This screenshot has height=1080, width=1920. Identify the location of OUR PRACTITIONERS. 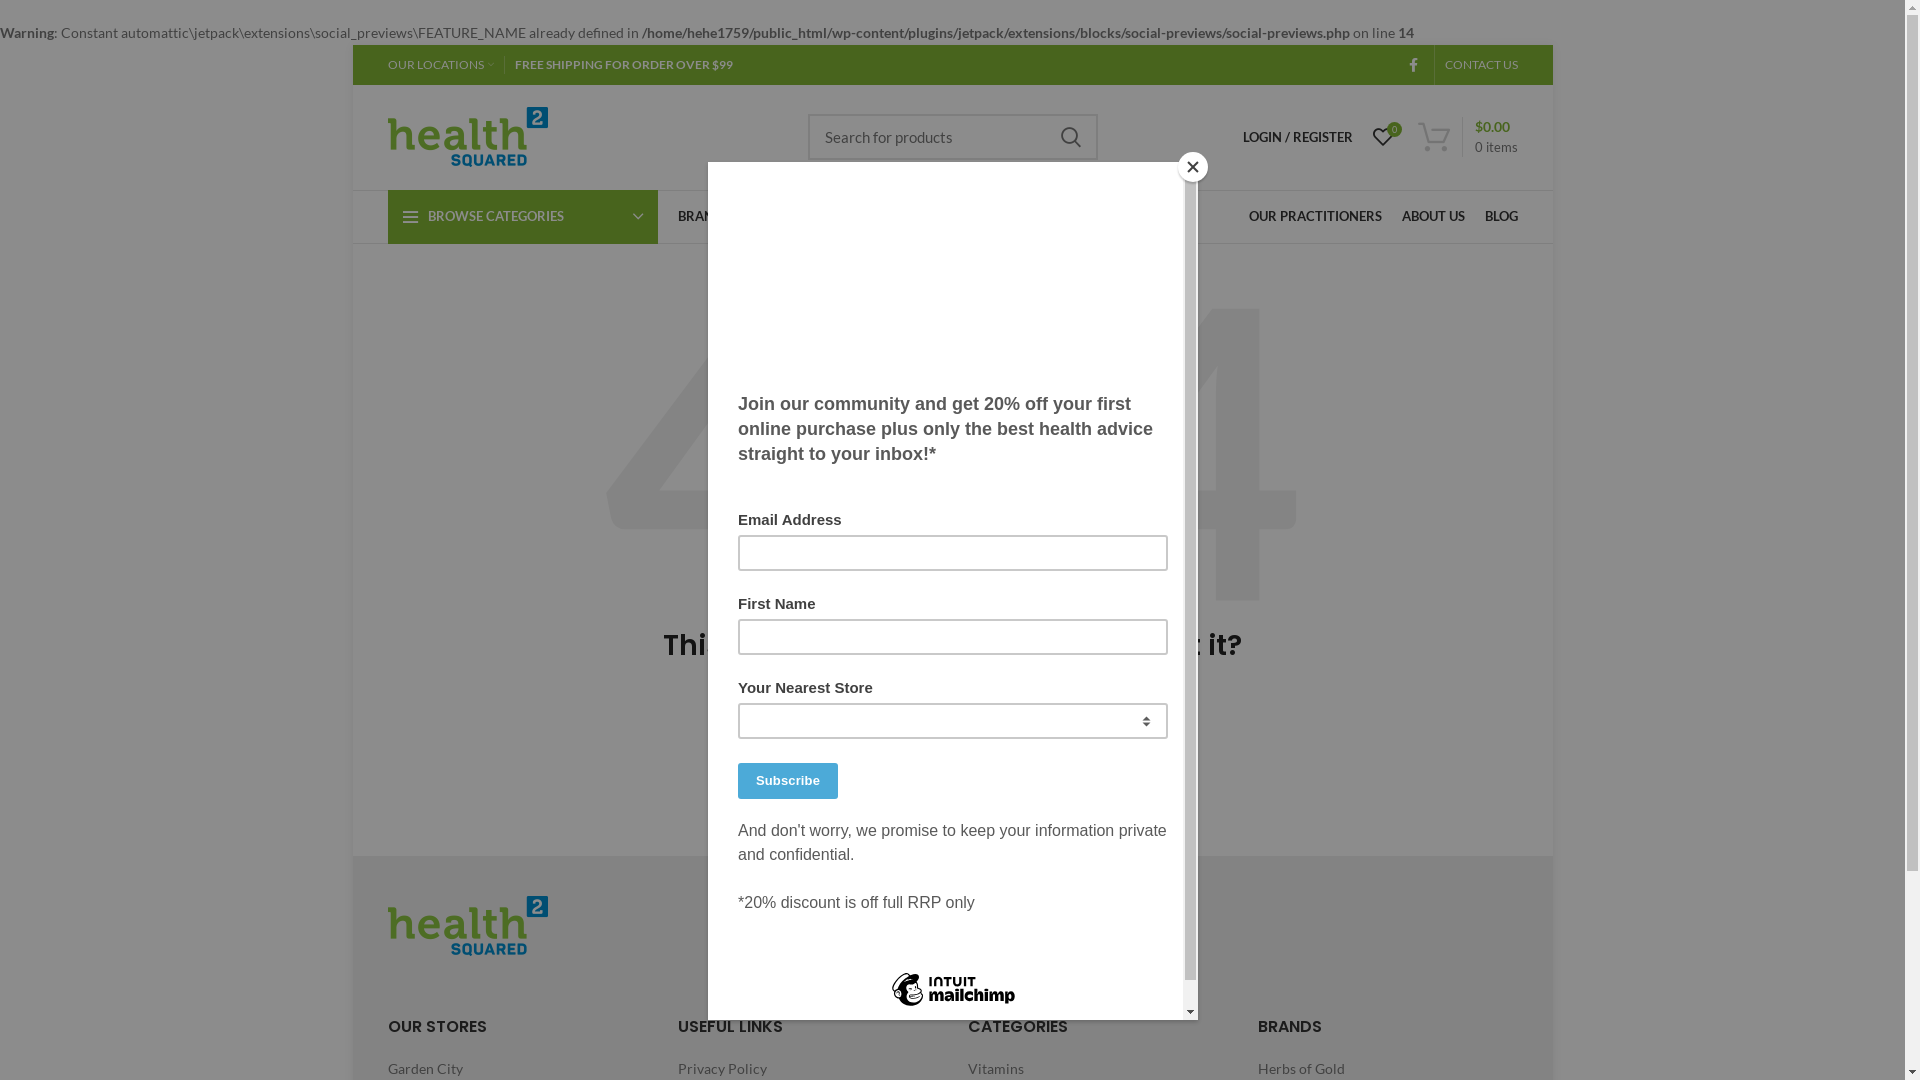
(1314, 217).